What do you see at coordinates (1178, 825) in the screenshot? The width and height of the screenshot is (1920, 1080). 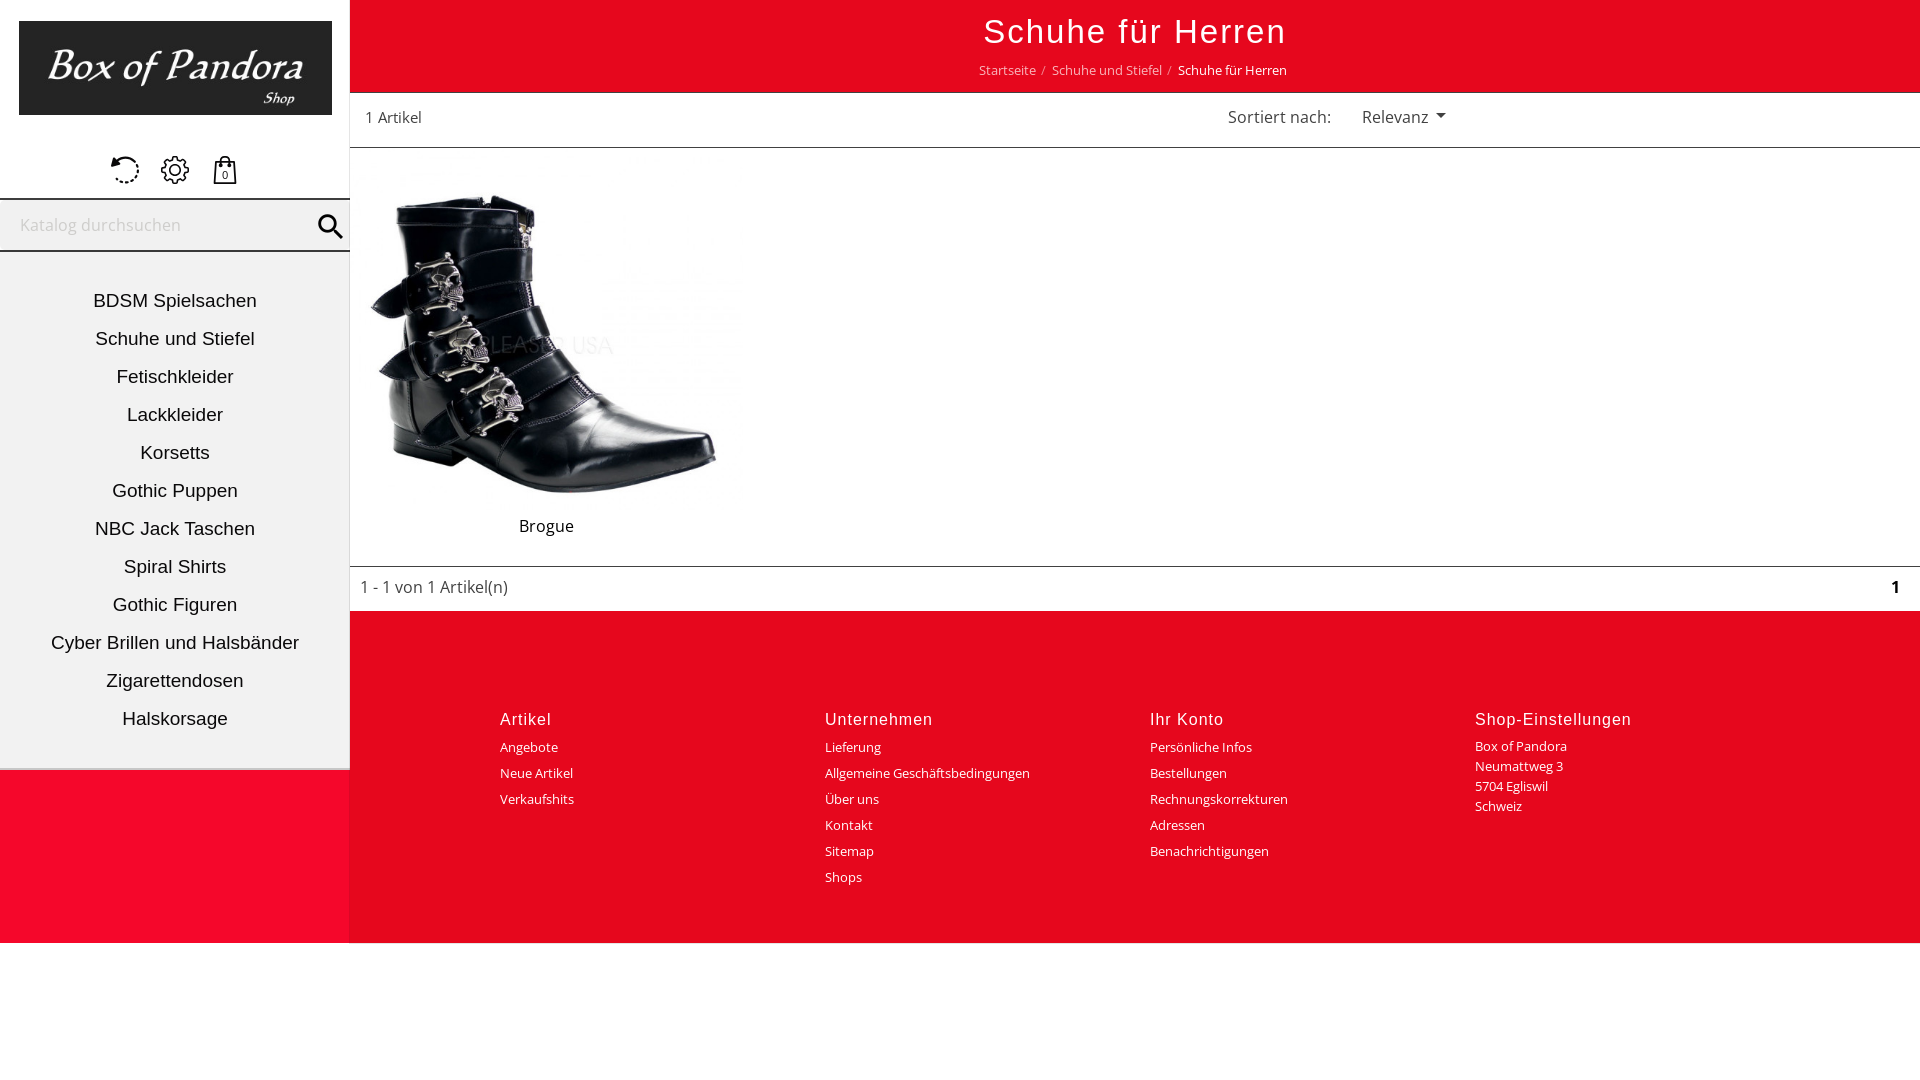 I see `Adressen` at bounding box center [1178, 825].